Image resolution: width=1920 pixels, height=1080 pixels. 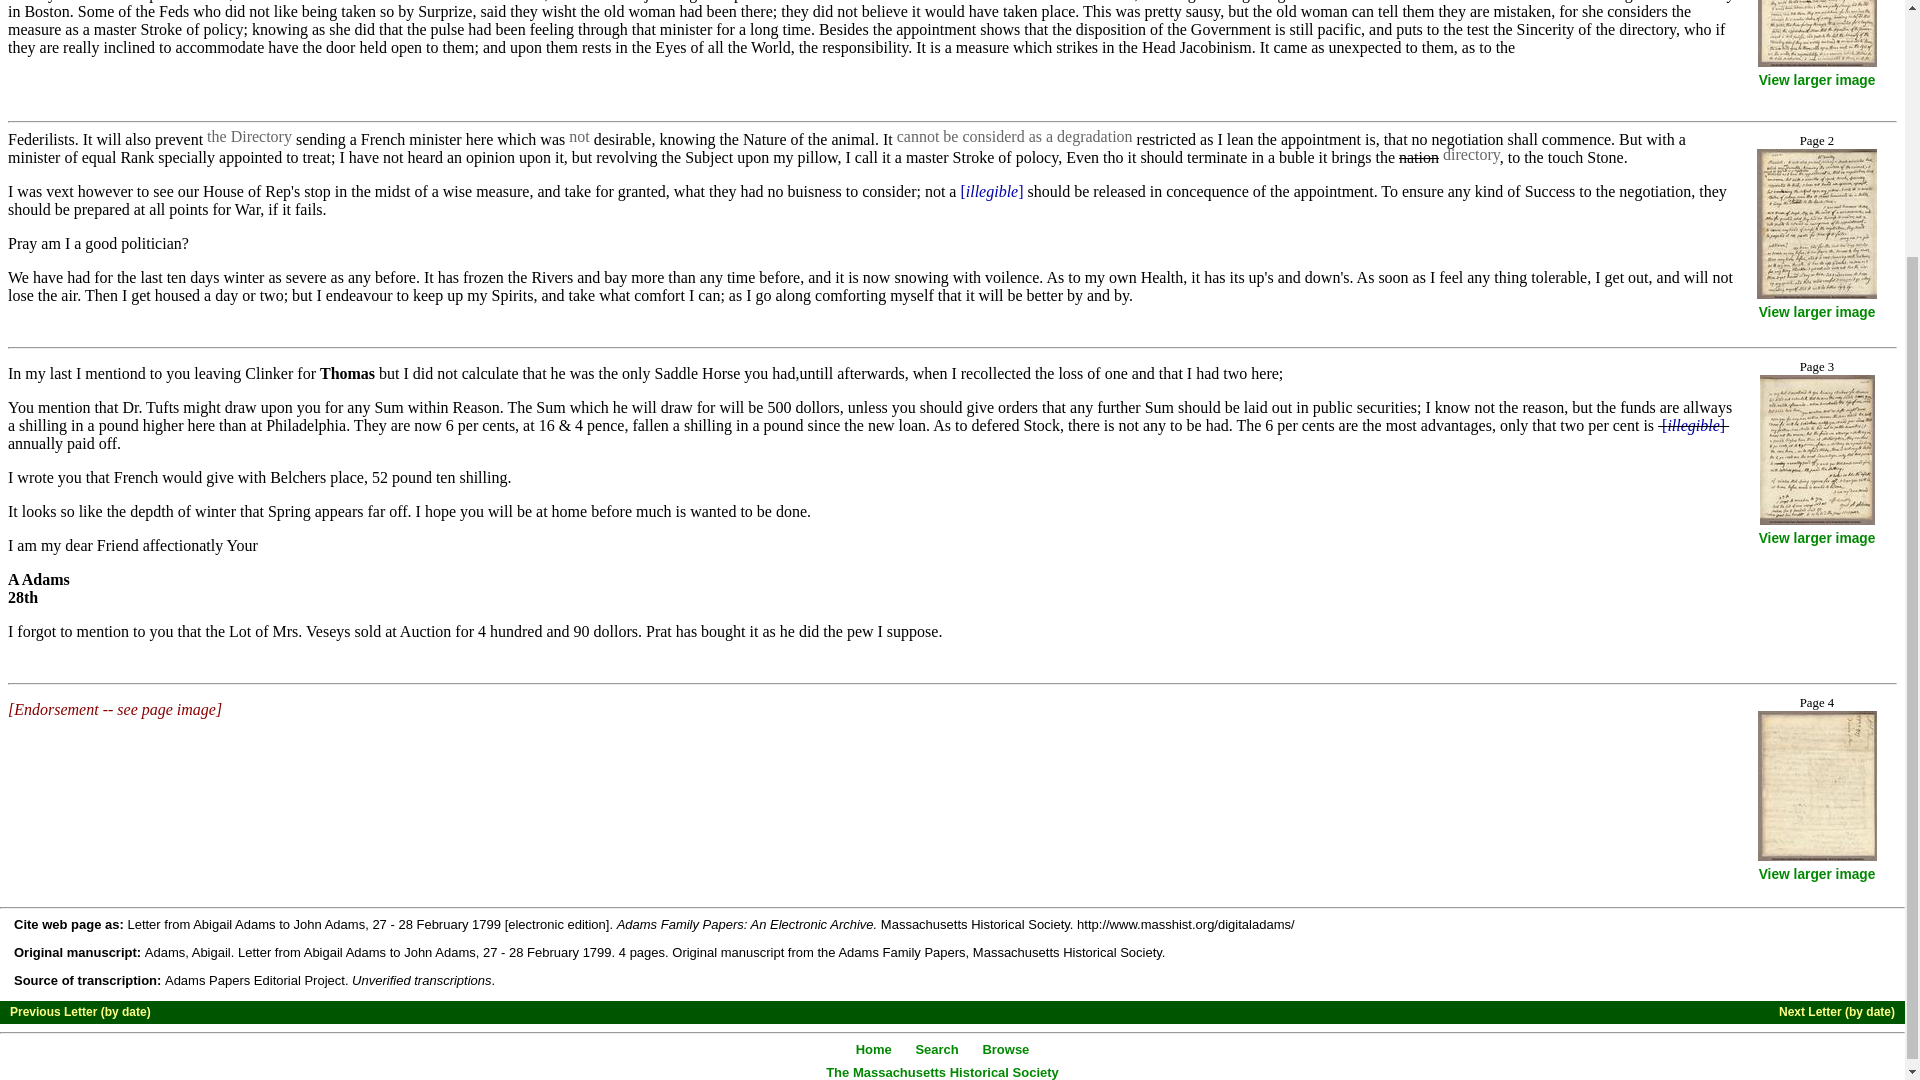 I want to click on Browse, so click(x=1005, y=1050).